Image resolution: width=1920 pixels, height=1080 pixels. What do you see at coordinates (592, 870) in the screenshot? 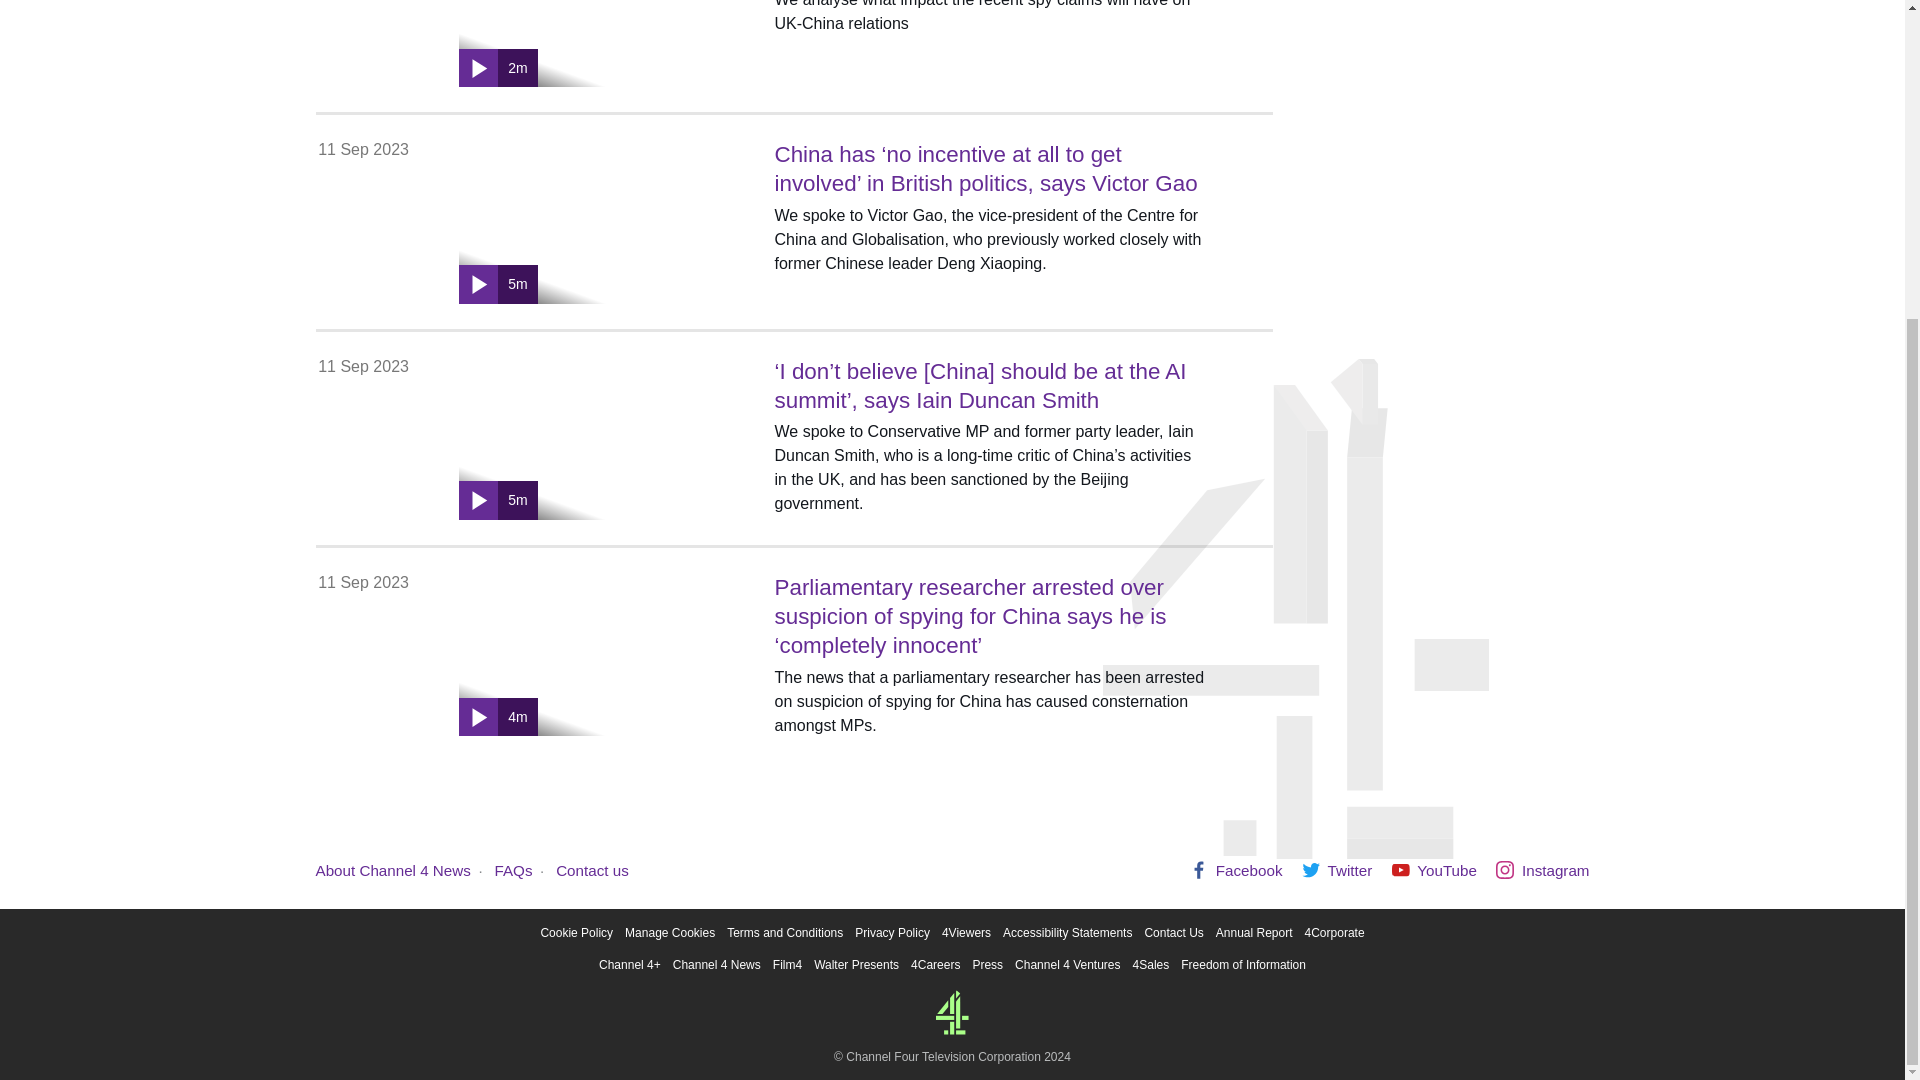
I see `Contact us` at bounding box center [592, 870].